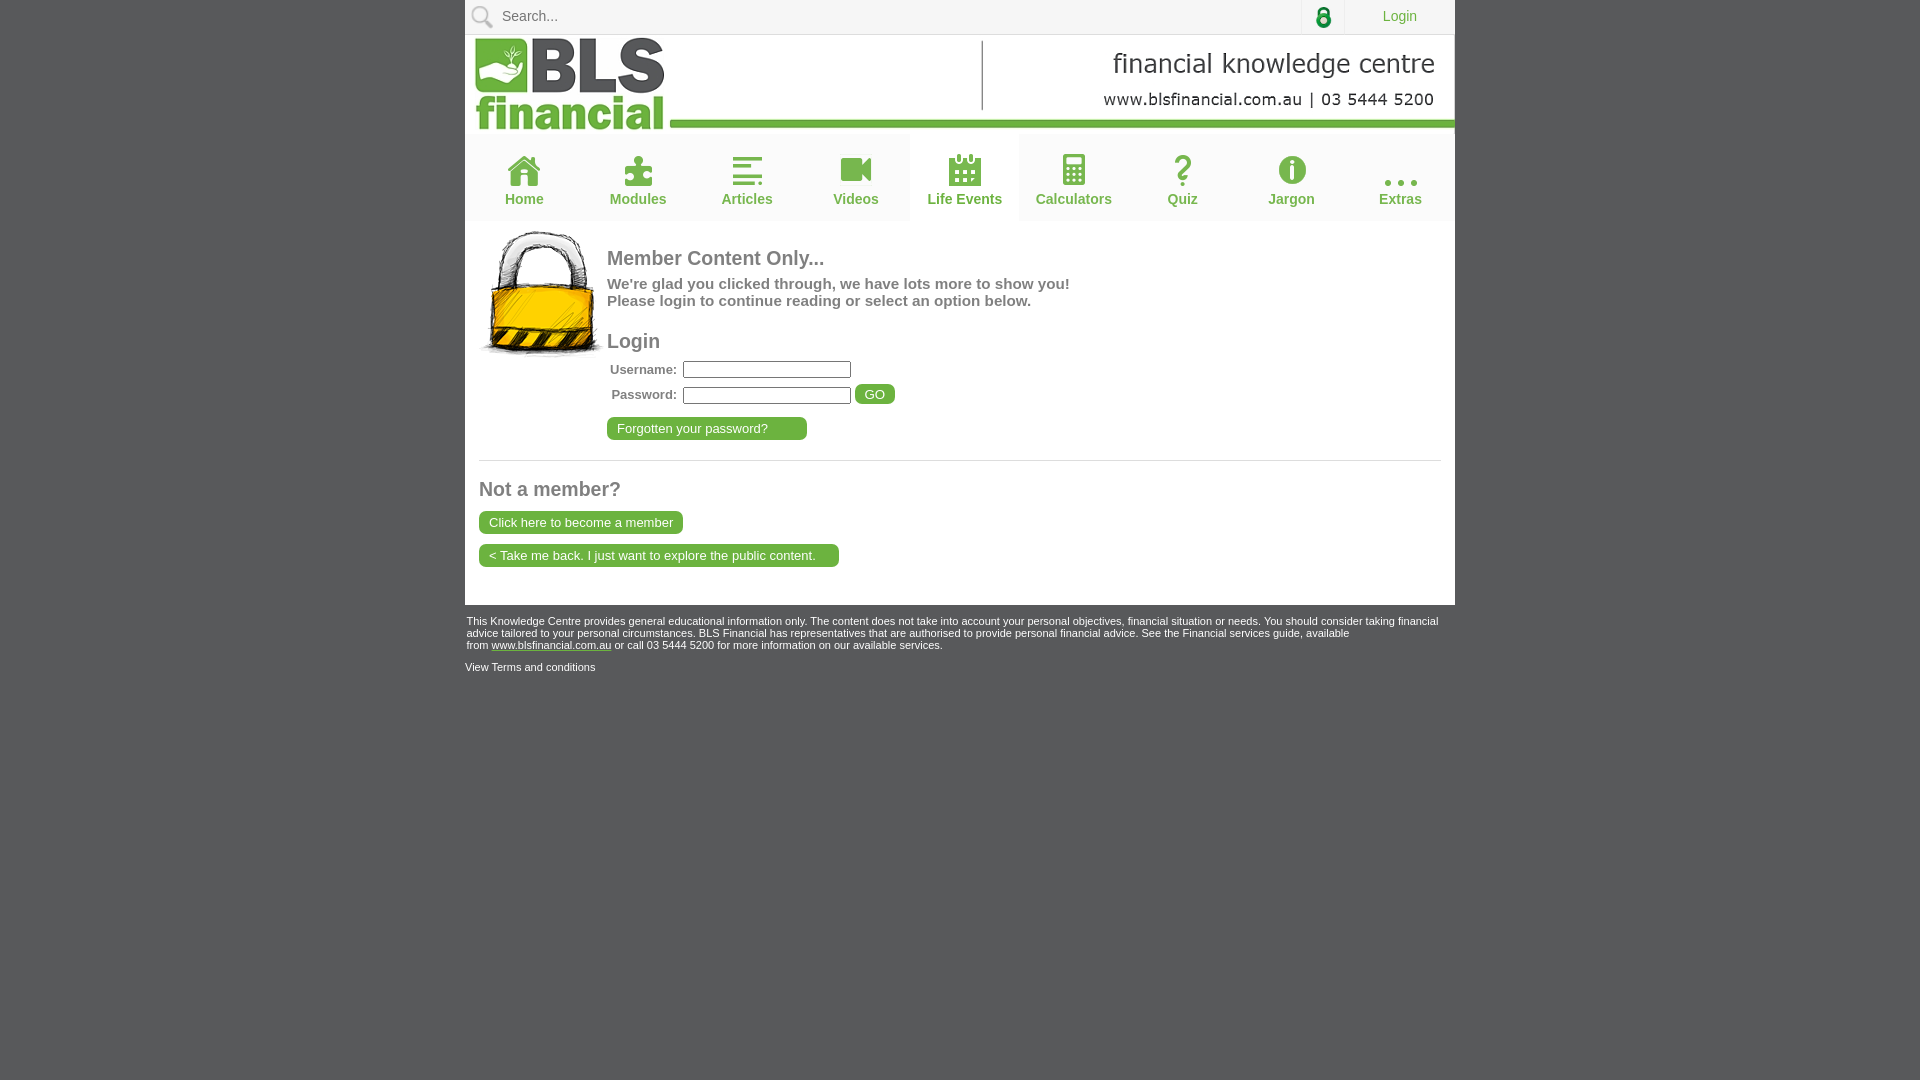 This screenshot has height=1080, width=1920. I want to click on Life Events, so click(964, 180).